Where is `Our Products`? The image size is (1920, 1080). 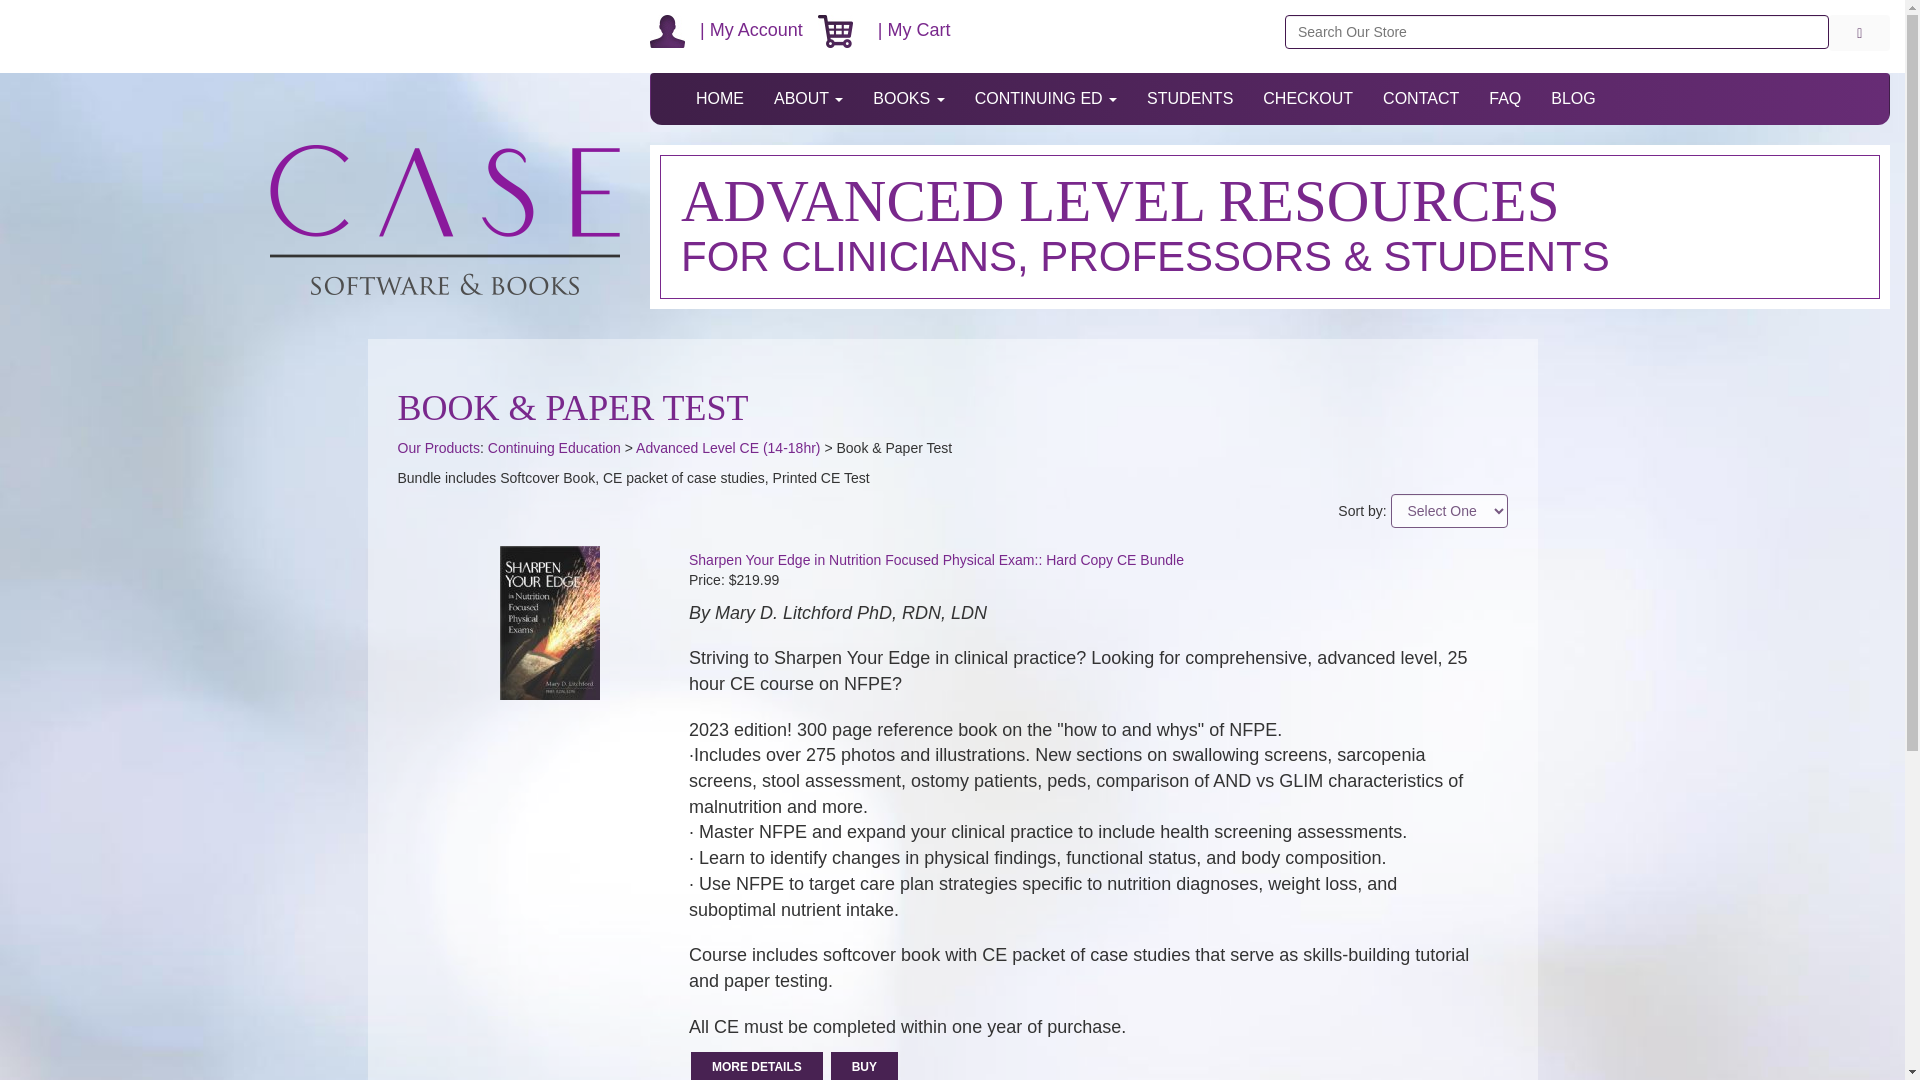
Our Products is located at coordinates (438, 447).